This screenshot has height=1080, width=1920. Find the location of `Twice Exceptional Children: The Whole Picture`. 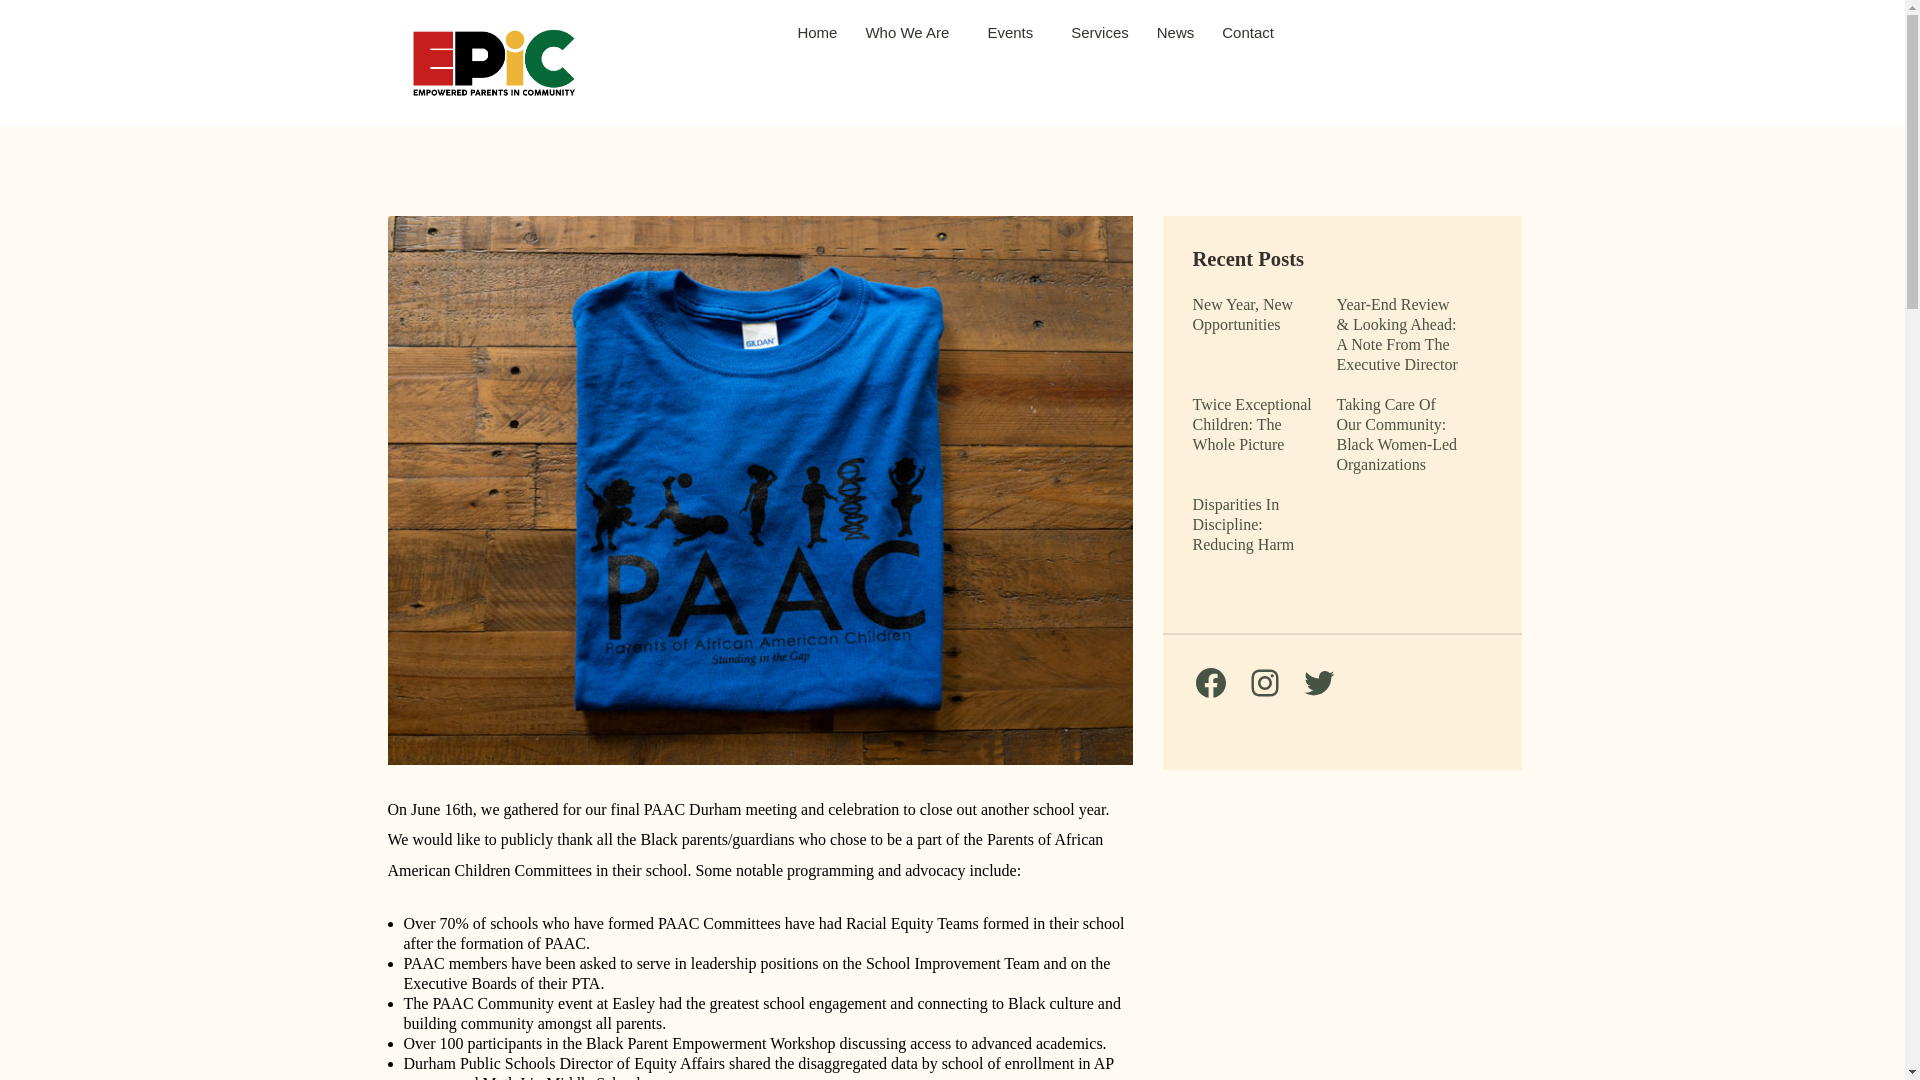

Twice Exceptional Children: The Whole Picture is located at coordinates (1254, 424).